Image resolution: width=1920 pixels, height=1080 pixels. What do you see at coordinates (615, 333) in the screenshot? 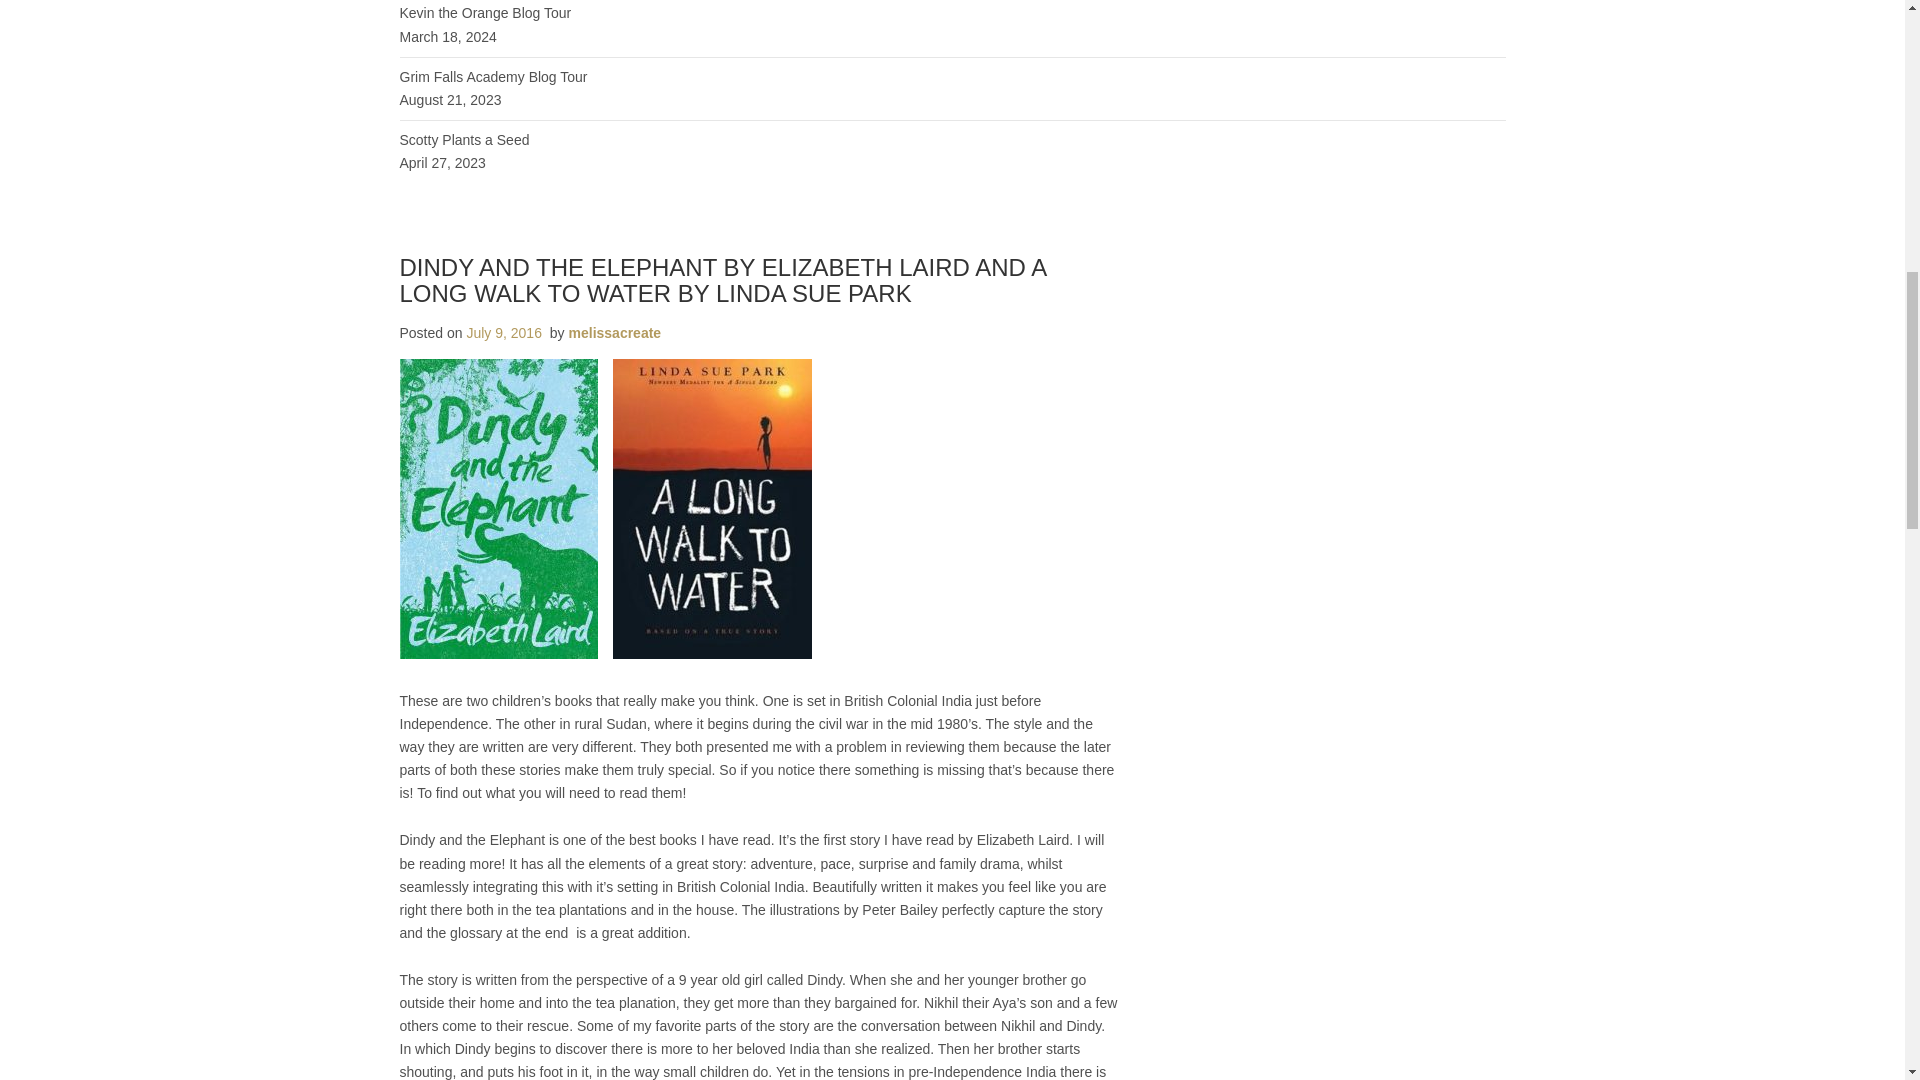
I see `melissacreate` at bounding box center [615, 333].